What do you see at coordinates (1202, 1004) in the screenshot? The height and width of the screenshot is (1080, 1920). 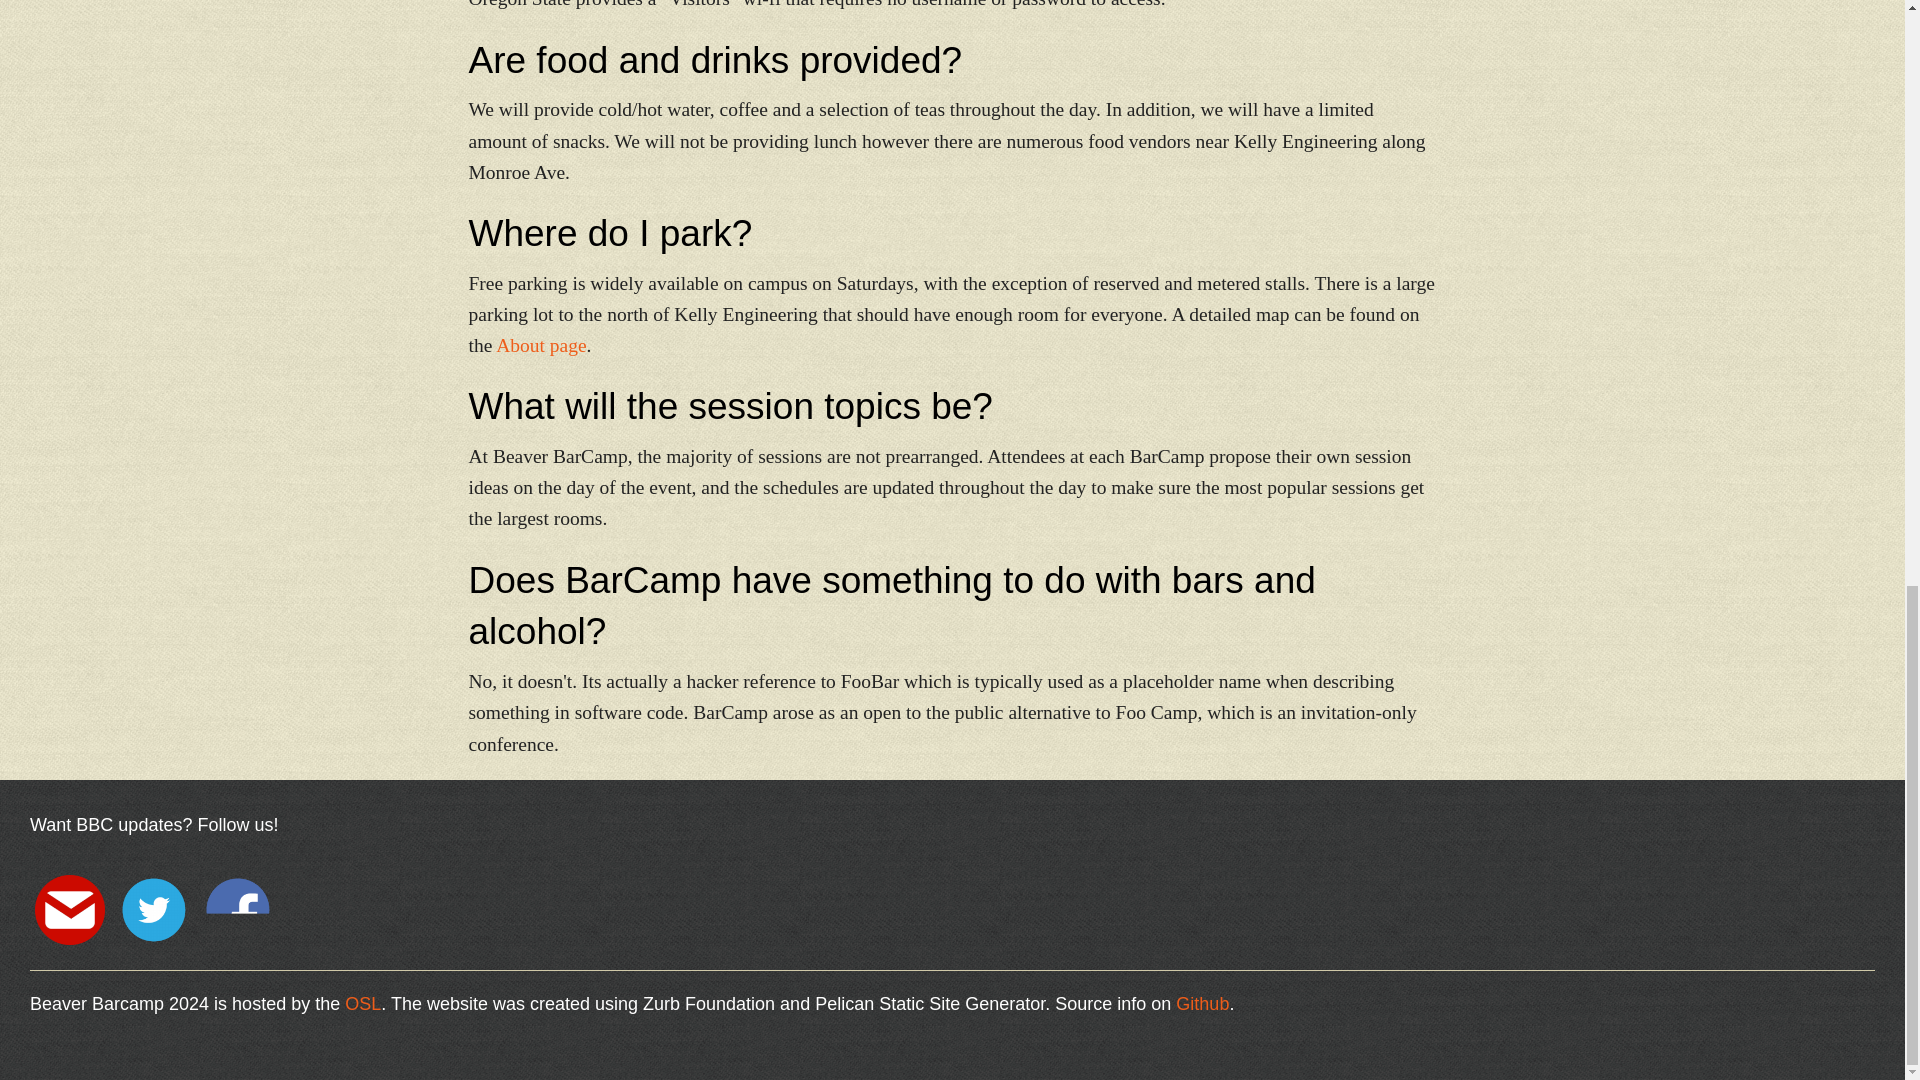 I see `Github` at bounding box center [1202, 1004].